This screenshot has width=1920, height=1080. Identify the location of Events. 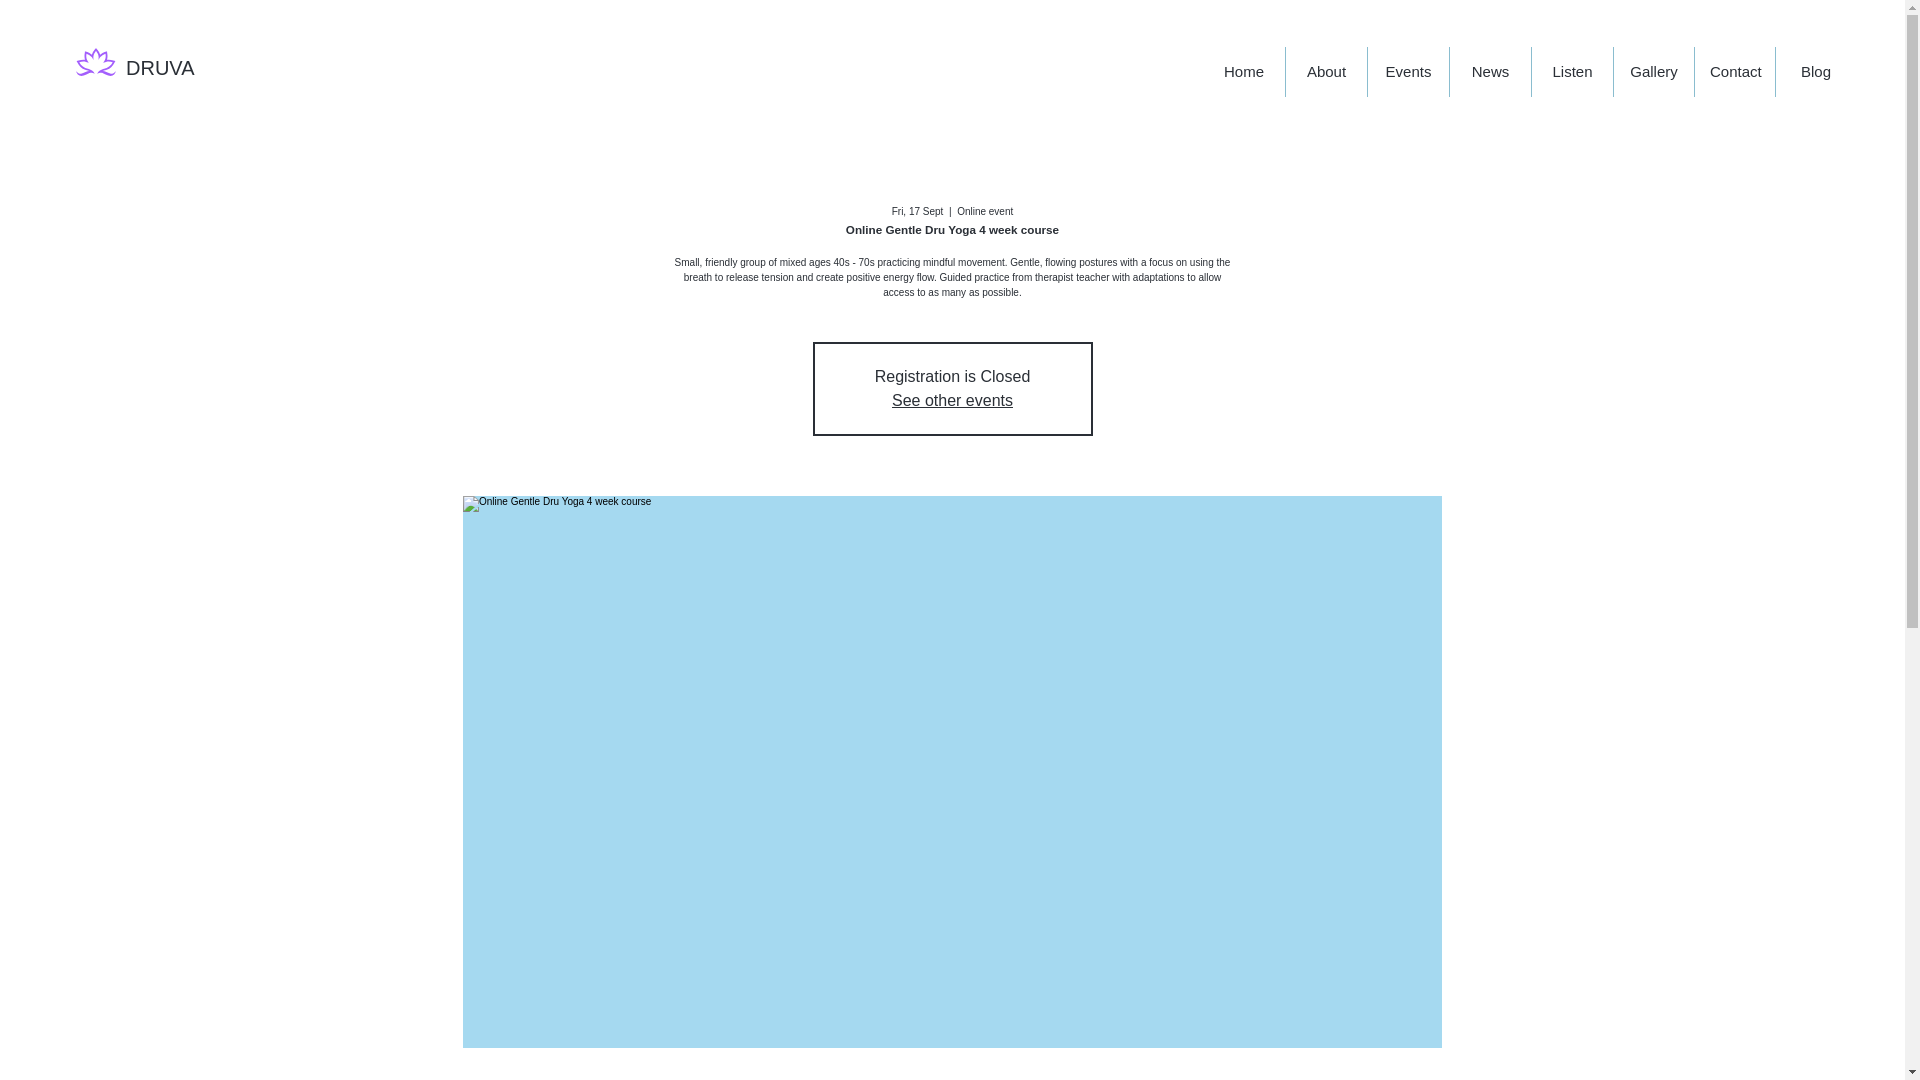
(1408, 72).